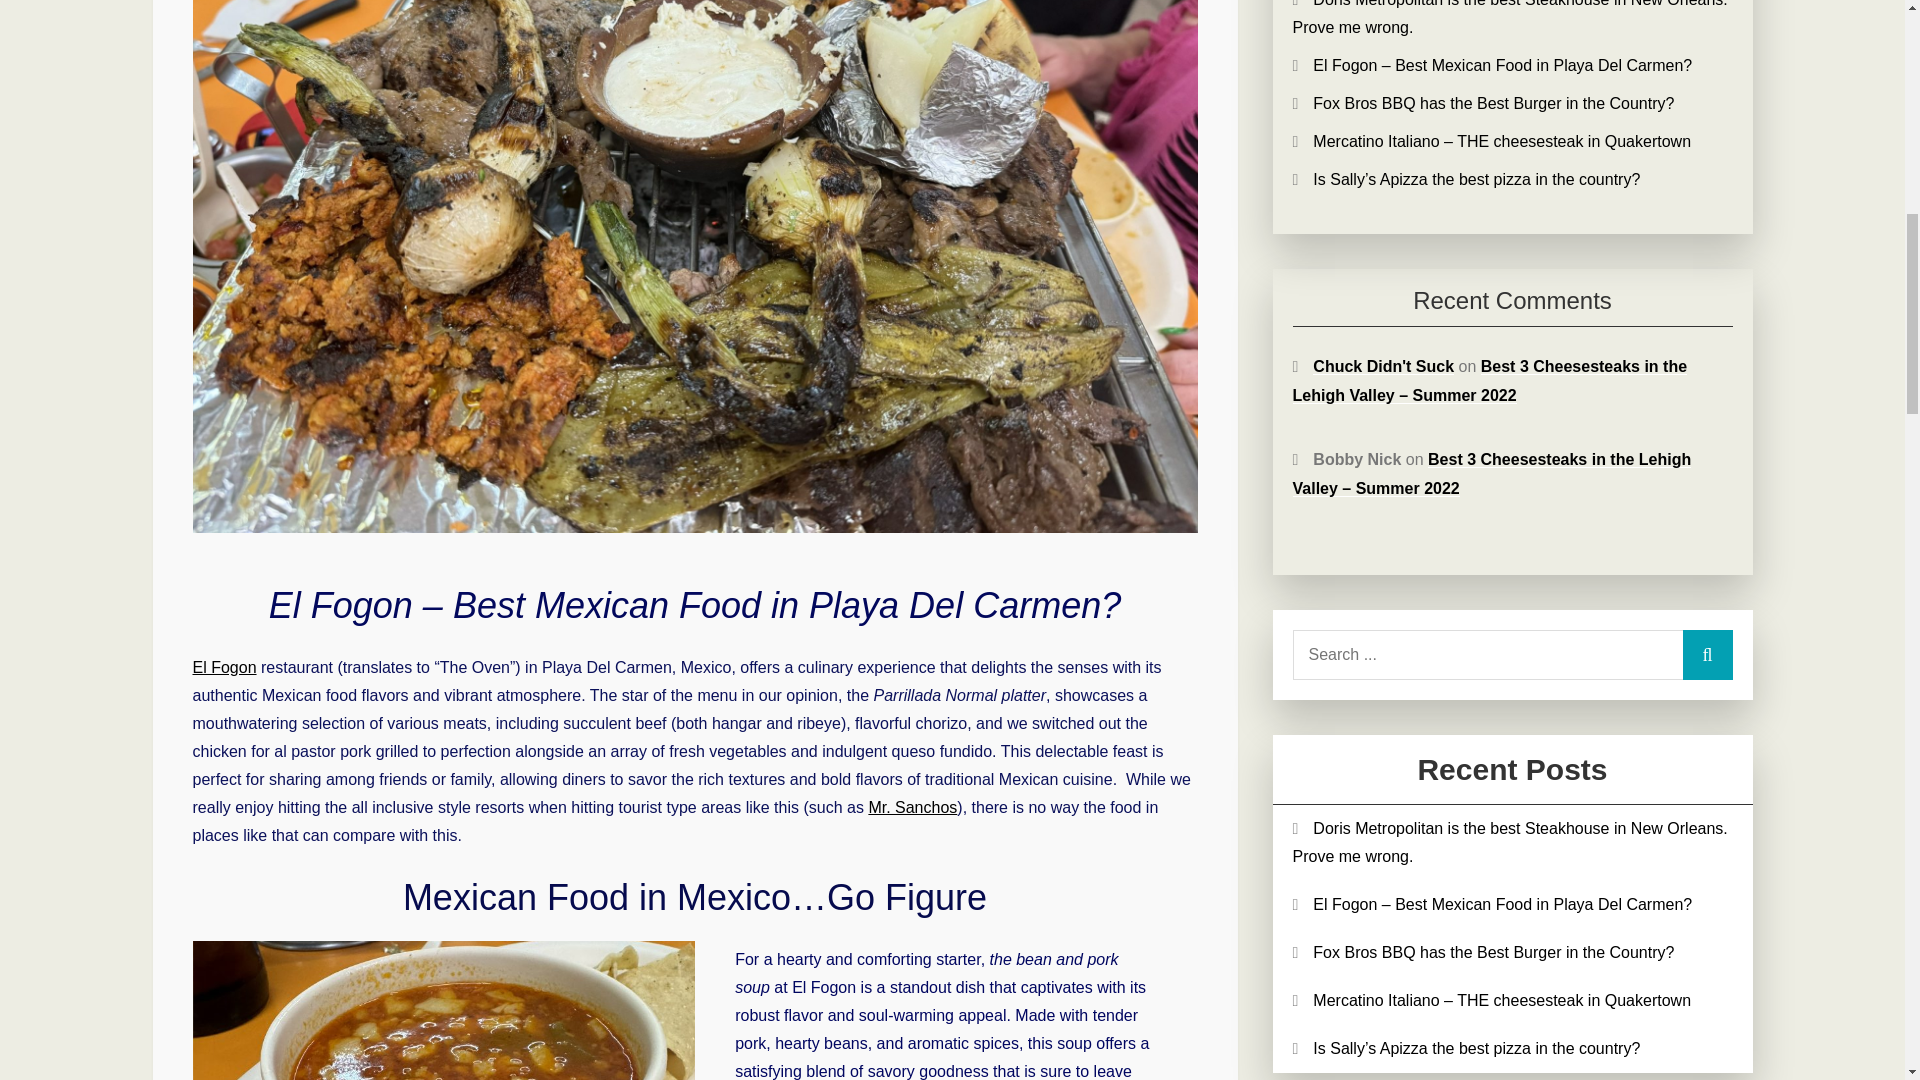 The width and height of the screenshot is (1920, 1080). I want to click on Fox Bros BBQ has the Best Burger in the Country?, so click(1494, 952).